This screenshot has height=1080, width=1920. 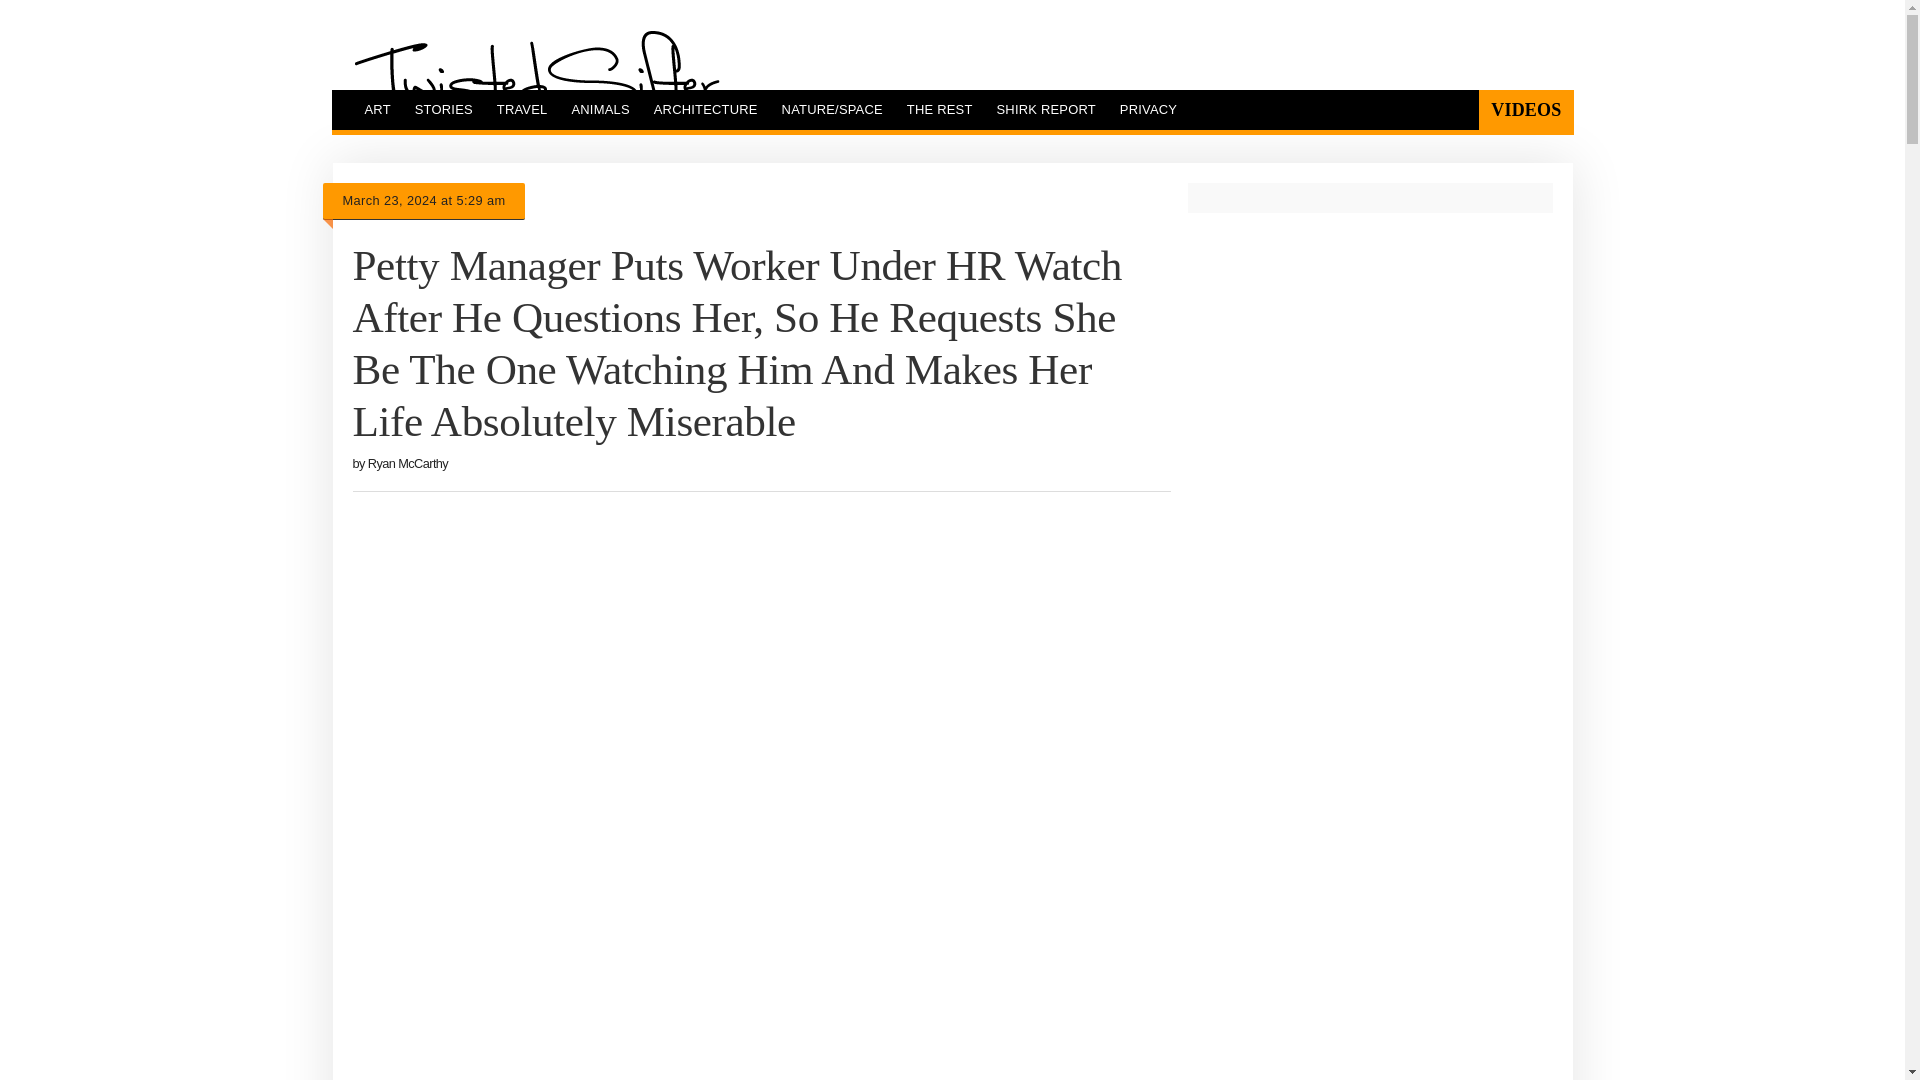 What do you see at coordinates (536, 79) in the screenshot?
I see `Home` at bounding box center [536, 79].